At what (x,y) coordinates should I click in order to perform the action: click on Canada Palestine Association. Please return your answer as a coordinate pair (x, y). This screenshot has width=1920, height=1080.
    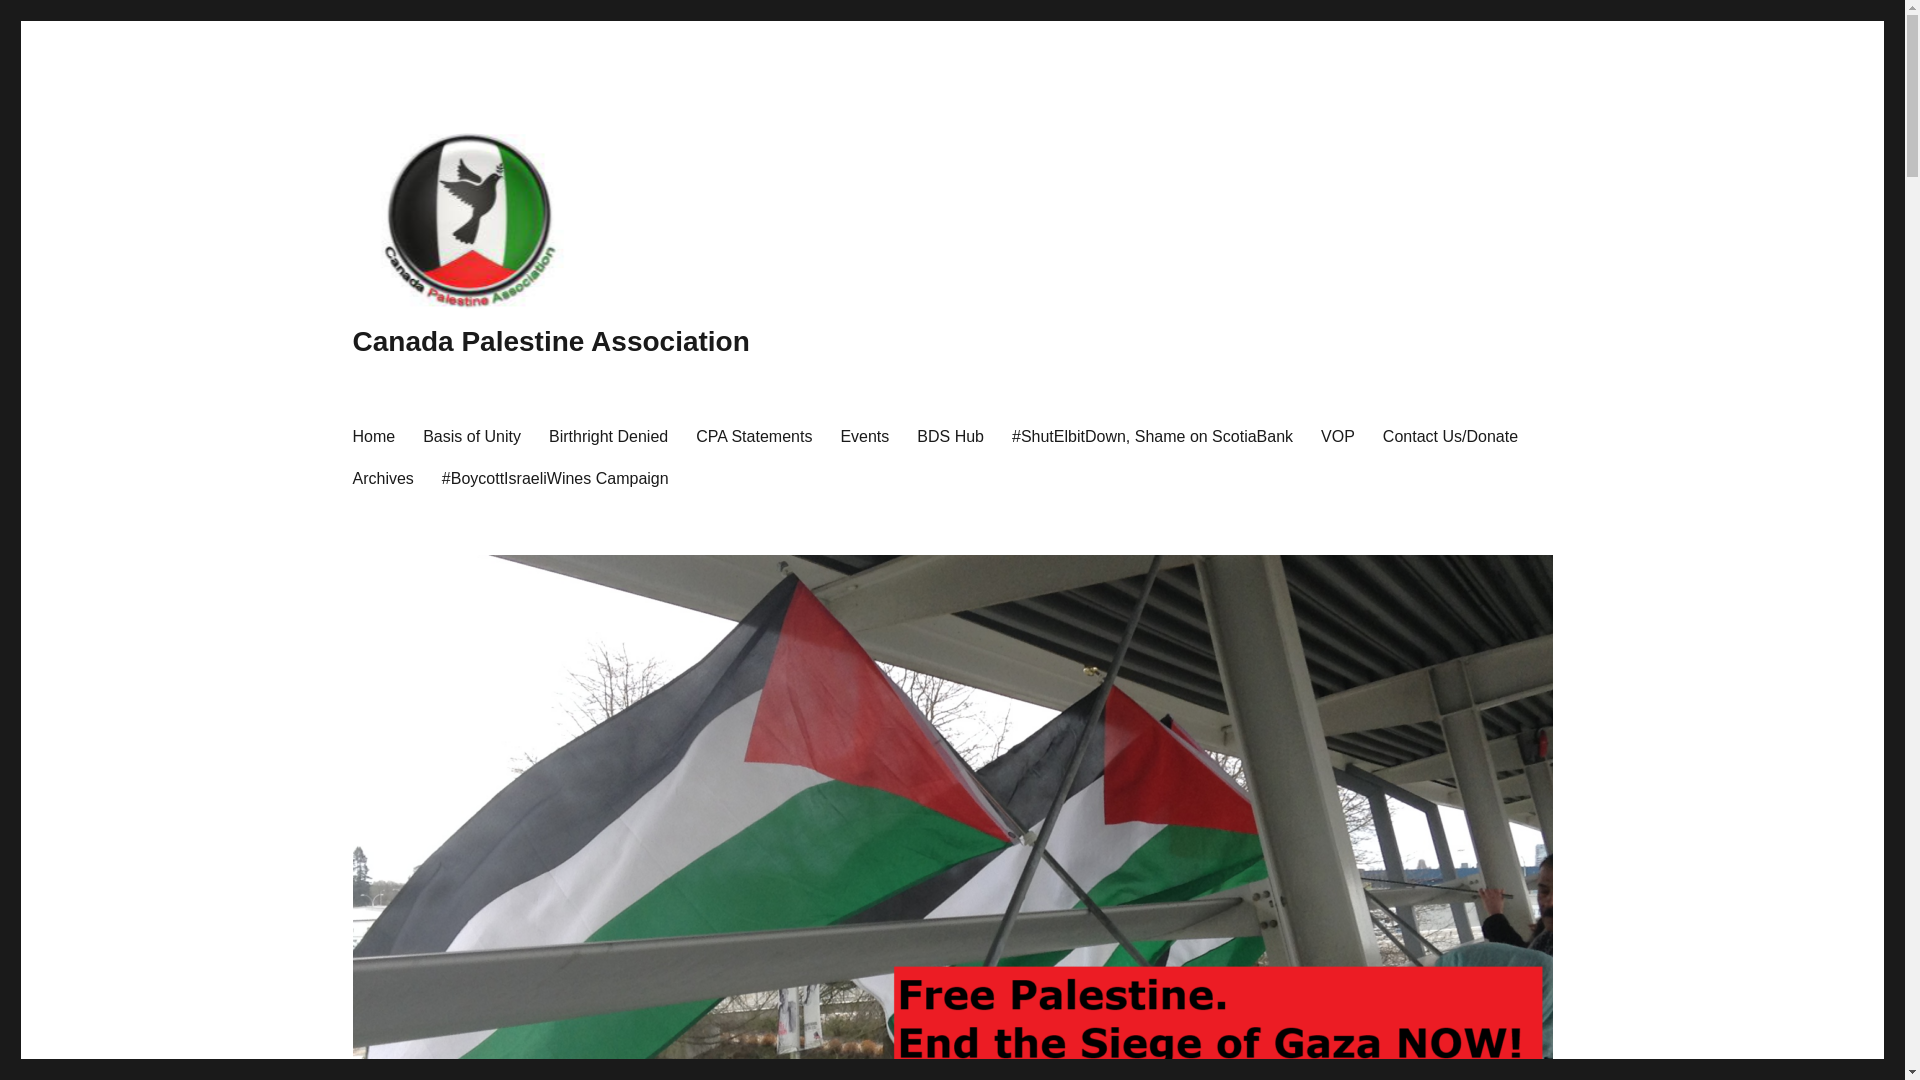
    Looking at the image, I should click on (550, 342).